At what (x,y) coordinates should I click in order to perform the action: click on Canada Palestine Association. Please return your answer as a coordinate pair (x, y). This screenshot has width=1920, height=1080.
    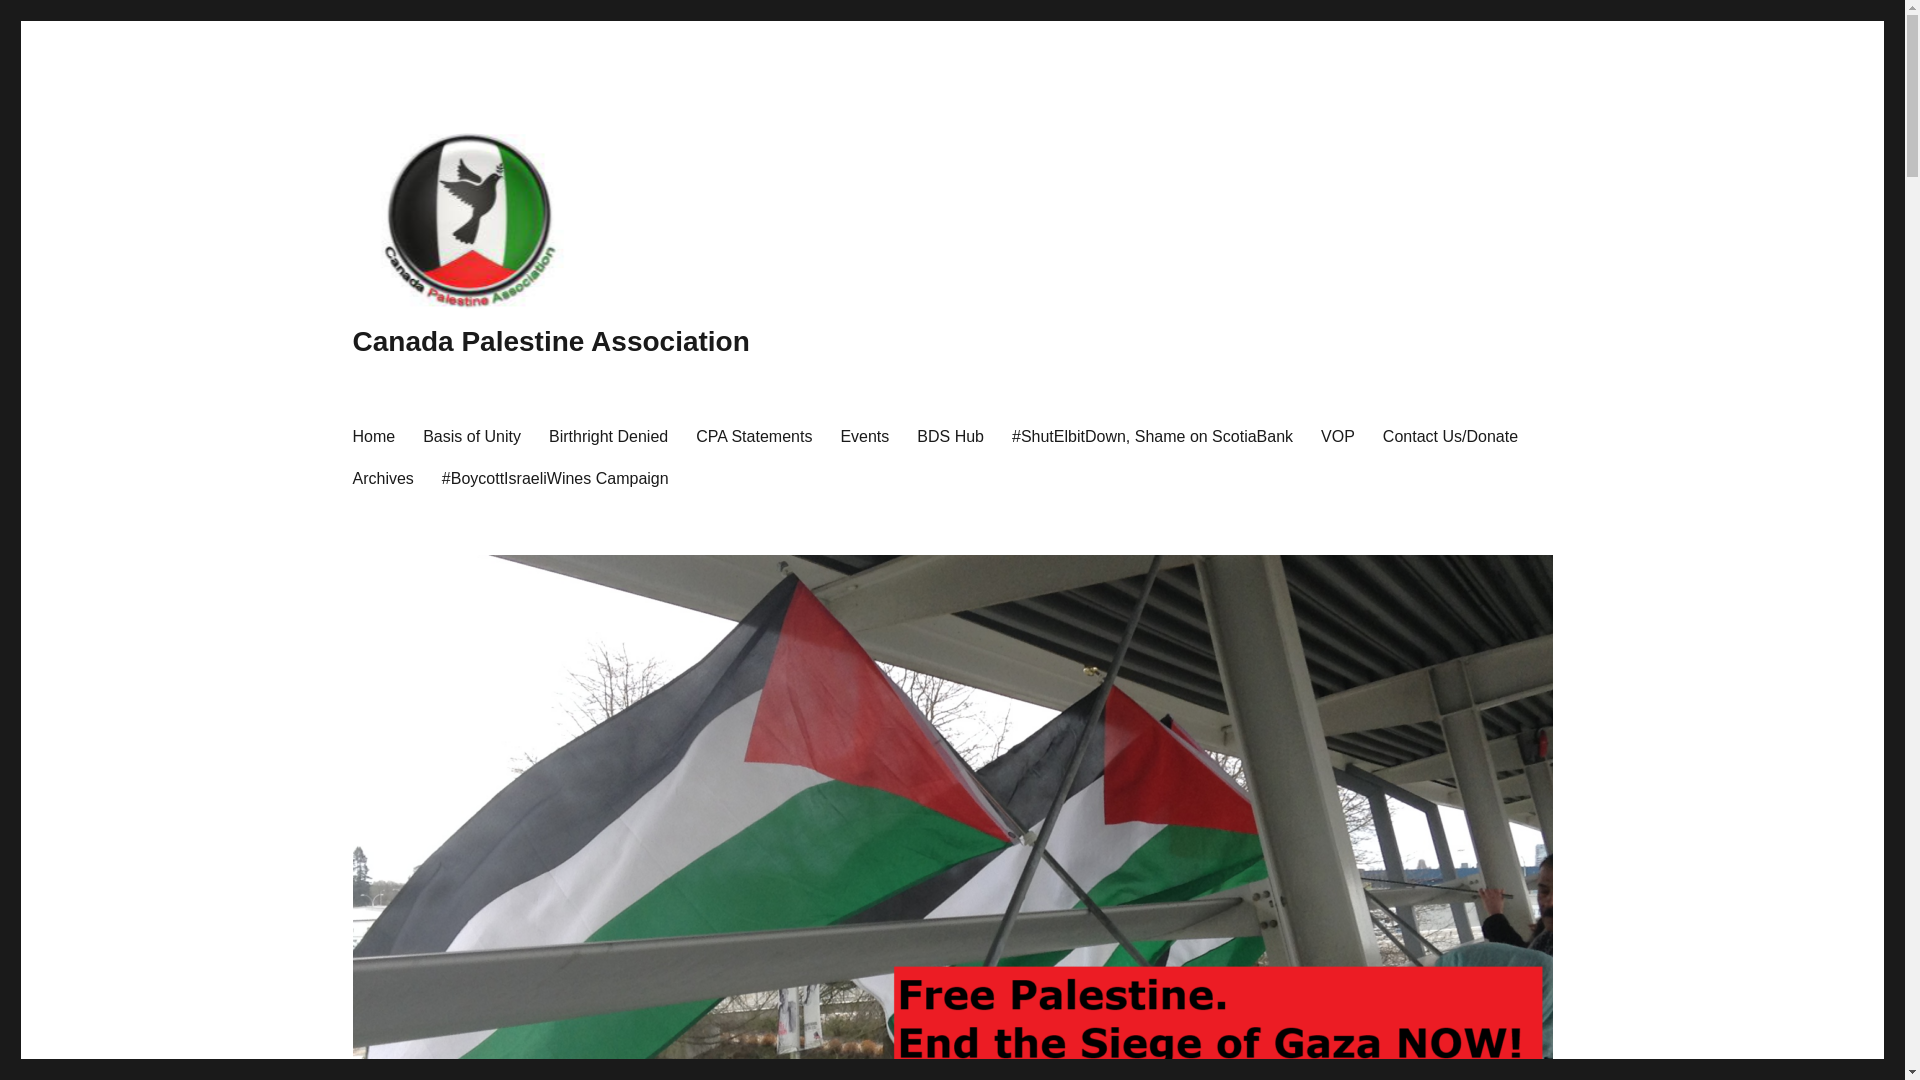
    Looking at the image, I should click on (550, 342).